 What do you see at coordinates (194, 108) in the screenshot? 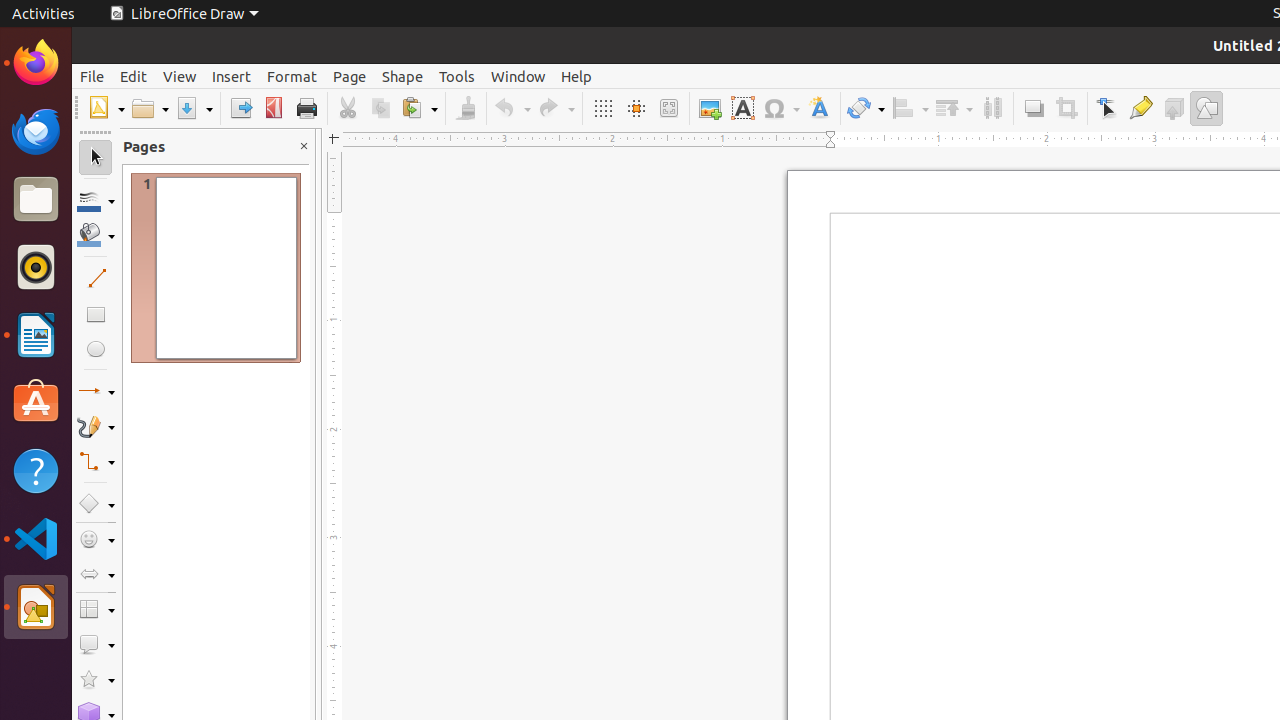
I see `Save` at bounding box center [194, 108].